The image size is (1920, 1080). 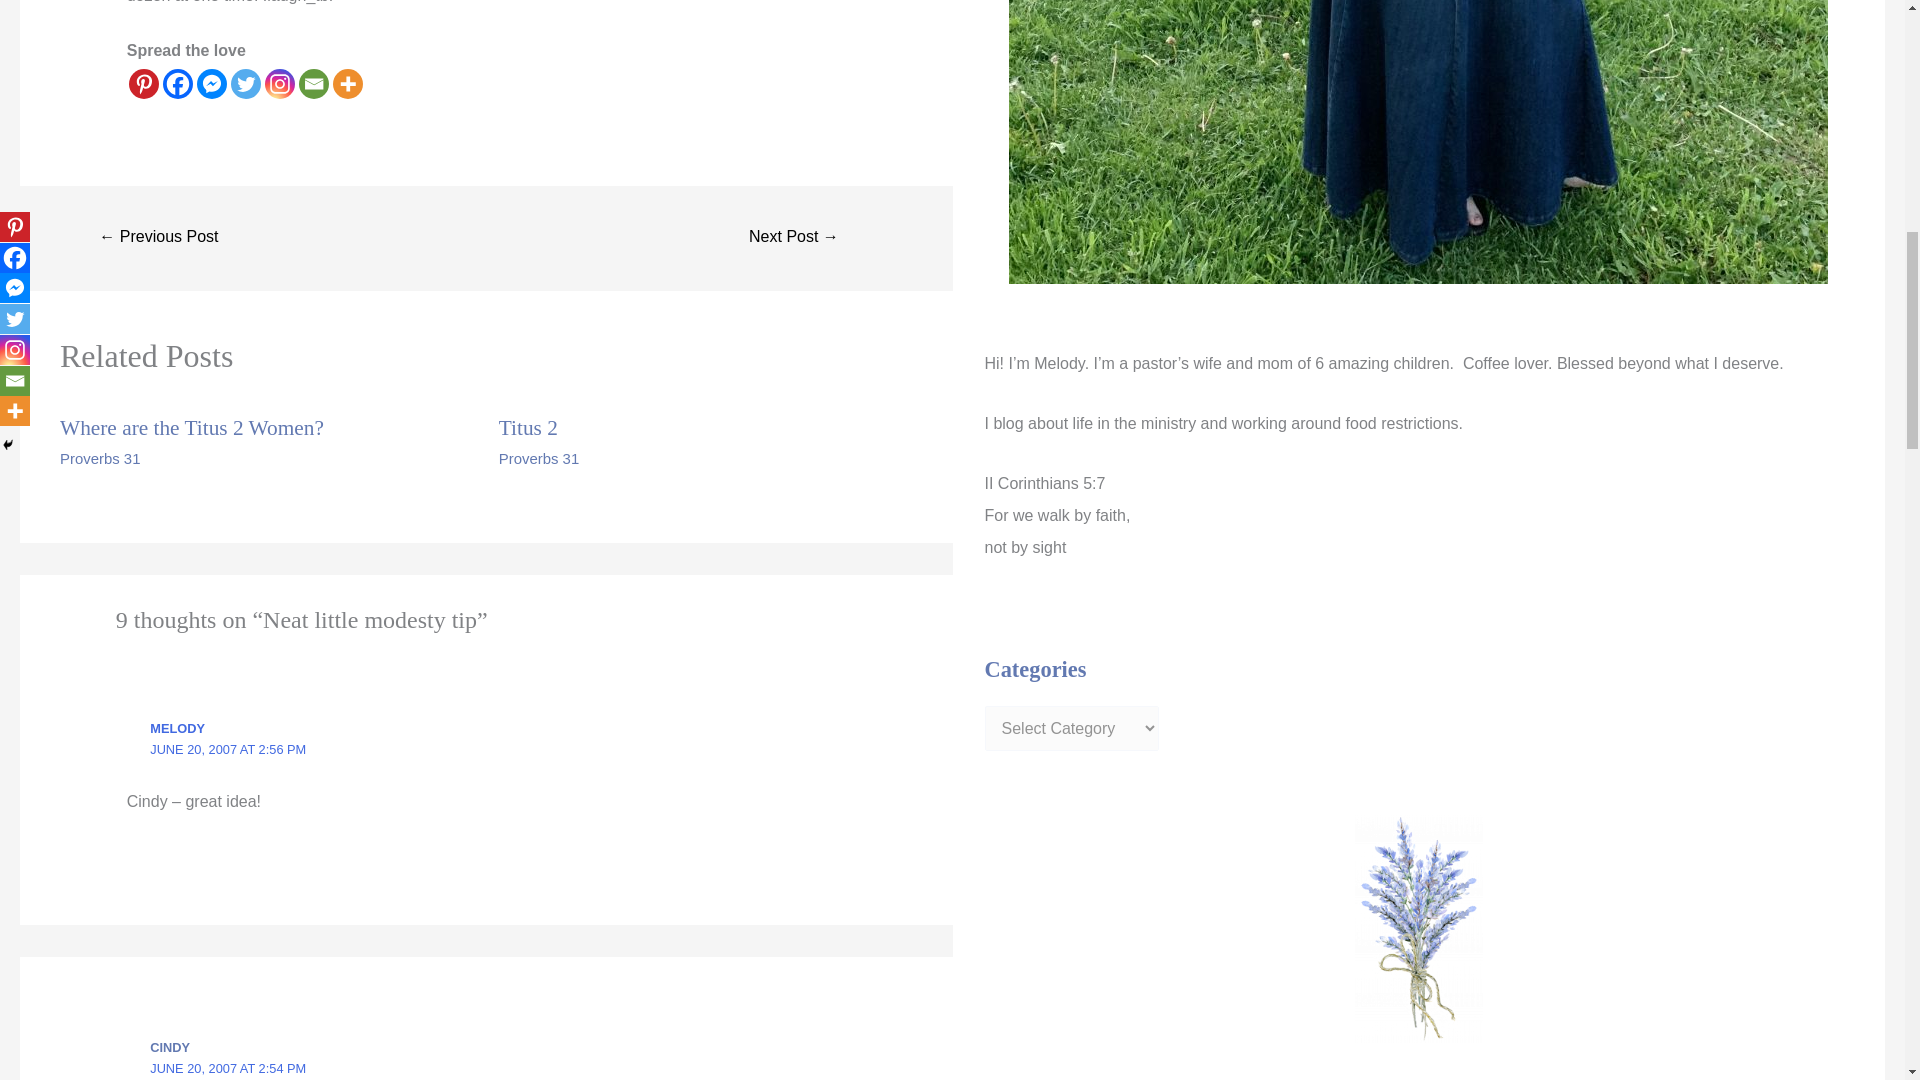 I want to click on Twitter, so click(x=246, y=84).